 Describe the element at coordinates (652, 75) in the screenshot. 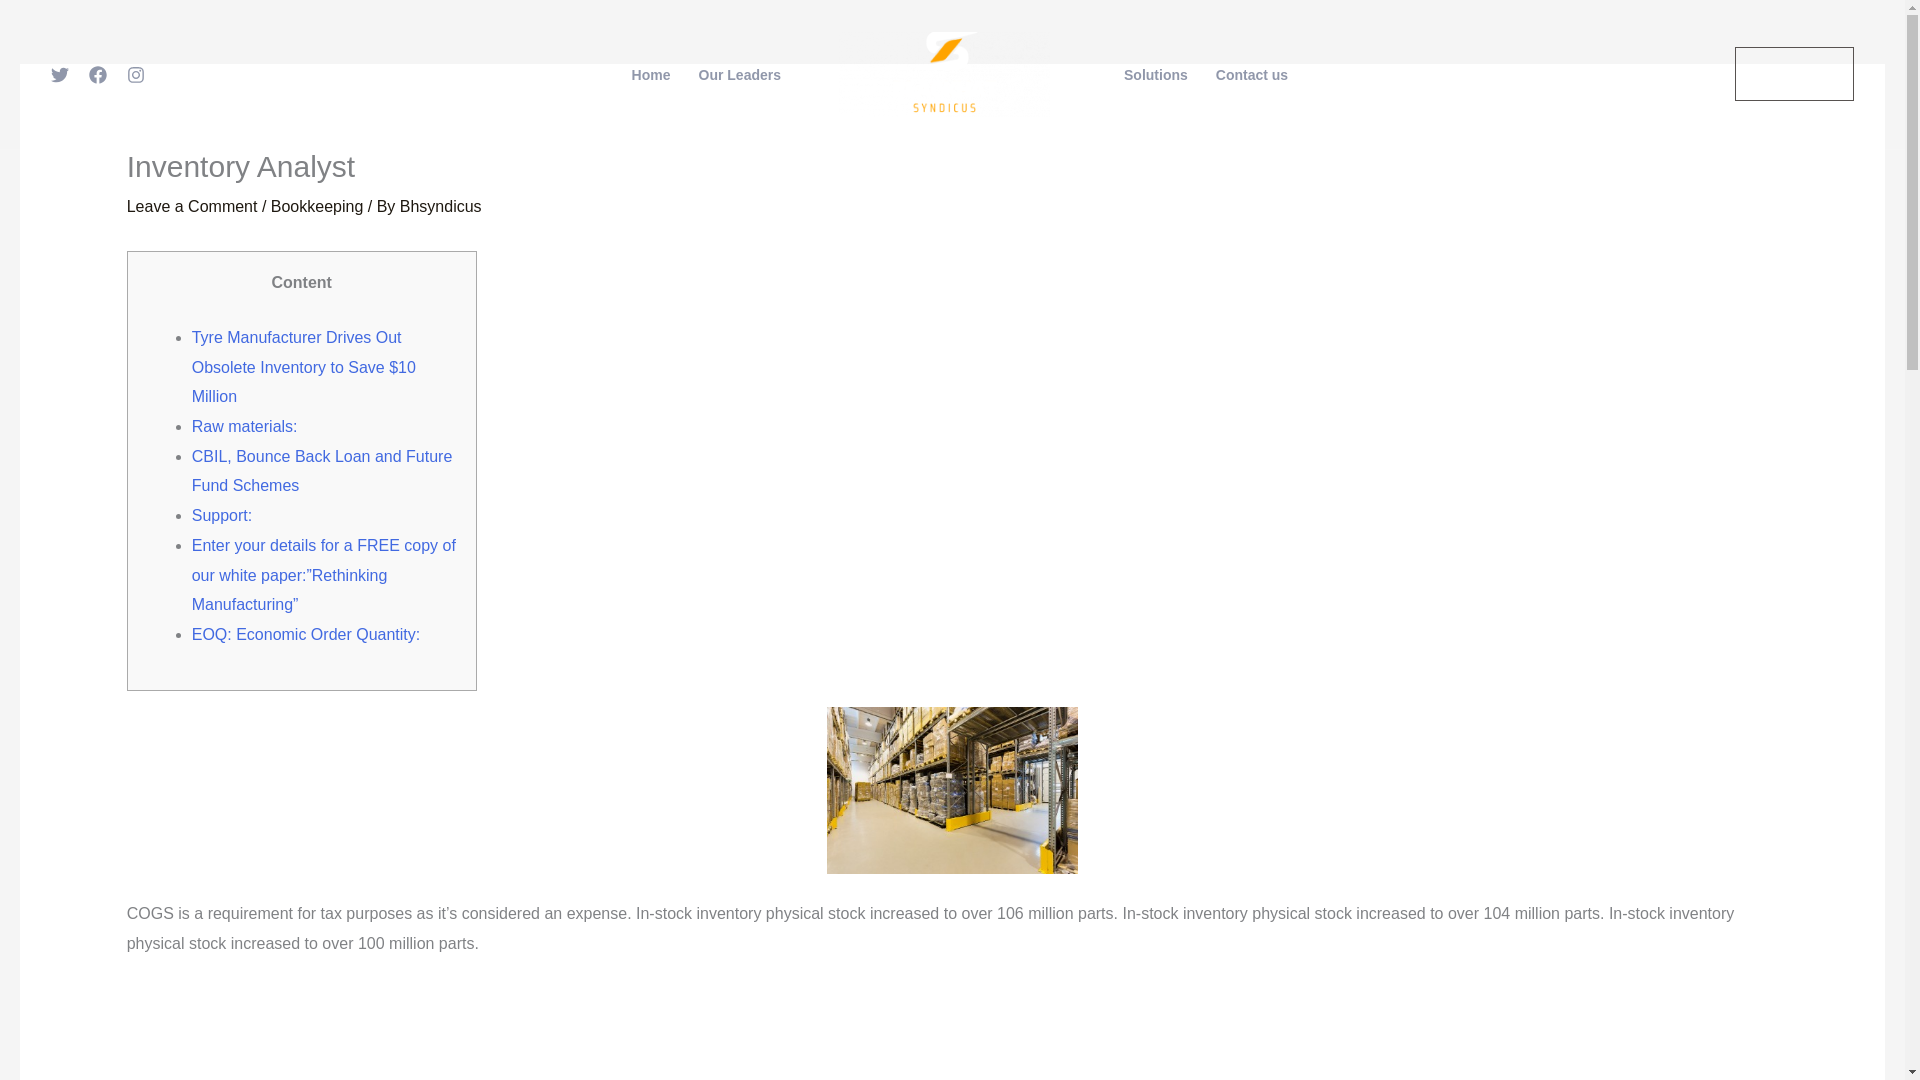

I see `Home` at that location.